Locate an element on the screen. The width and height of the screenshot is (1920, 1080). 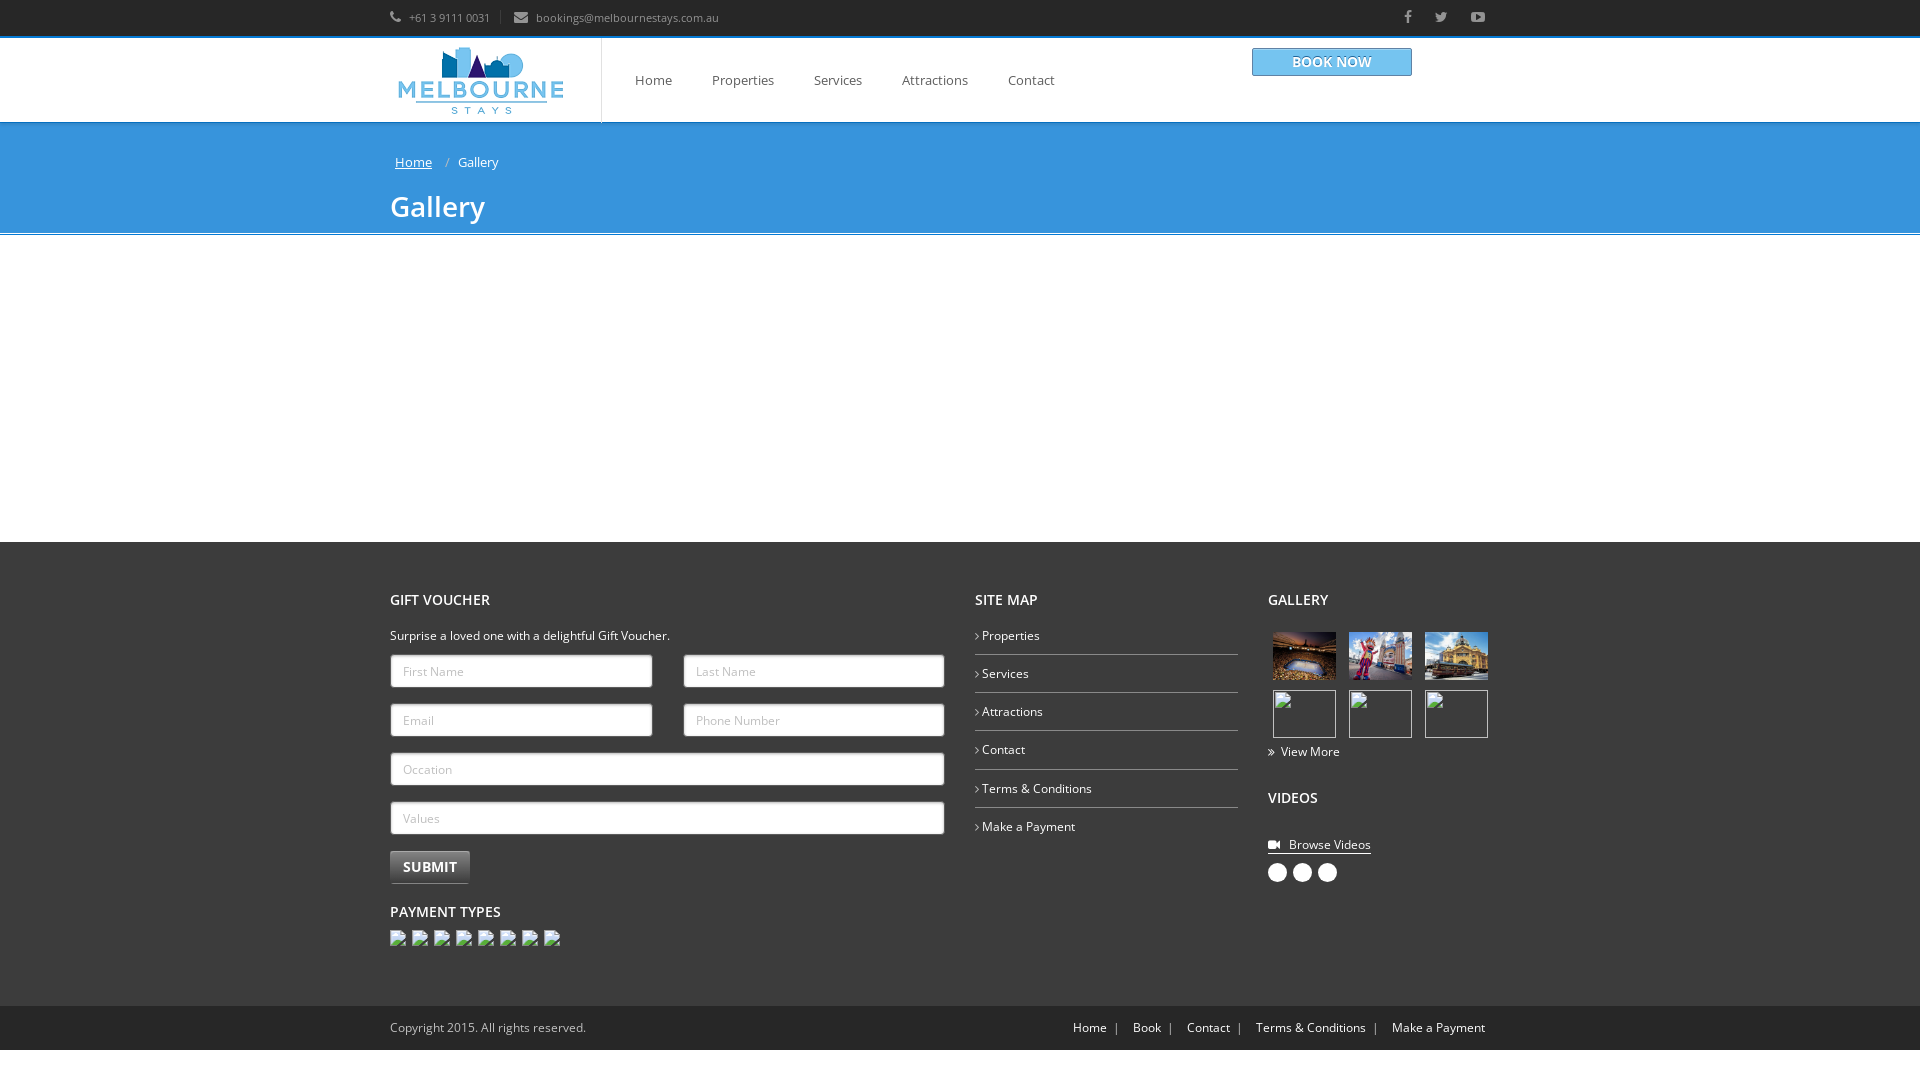
Attractions is located at coordinates (1012, 712).